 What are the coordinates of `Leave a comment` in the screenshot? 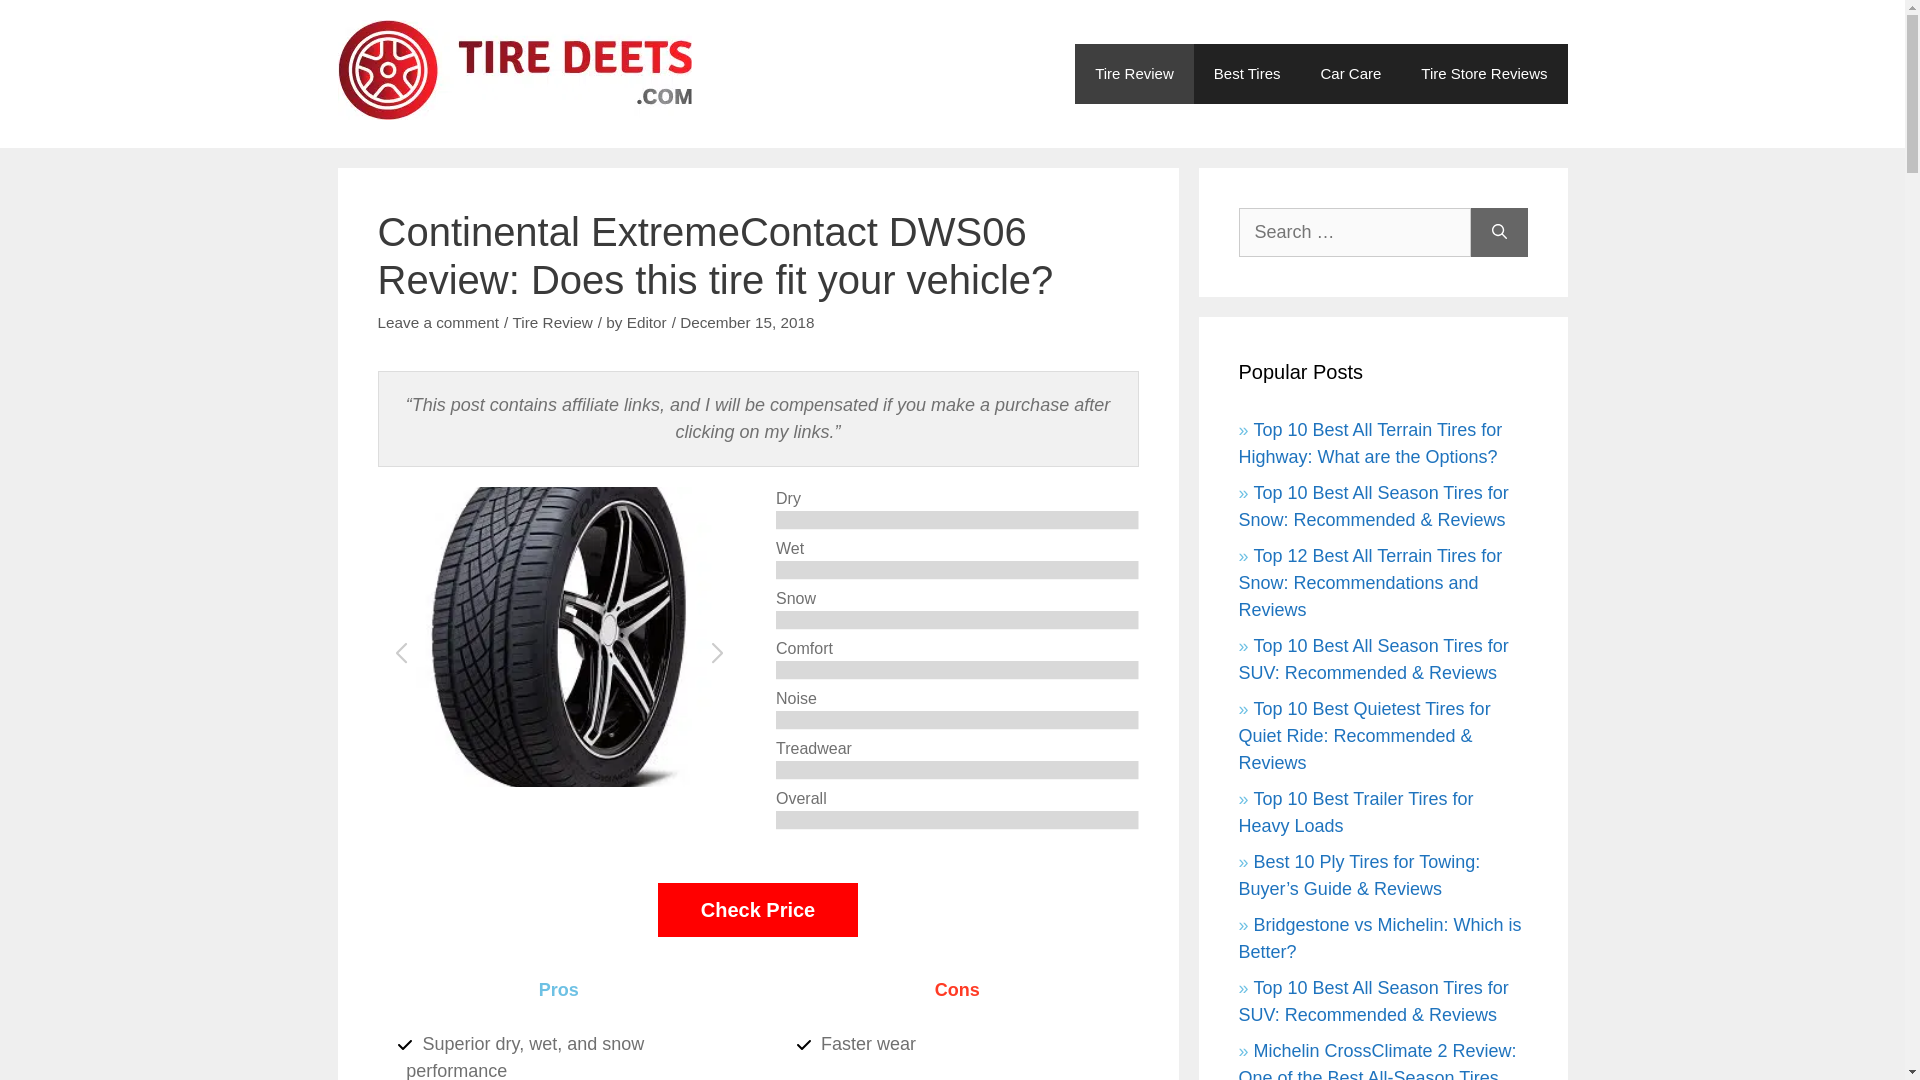 It's located at (438, 322).